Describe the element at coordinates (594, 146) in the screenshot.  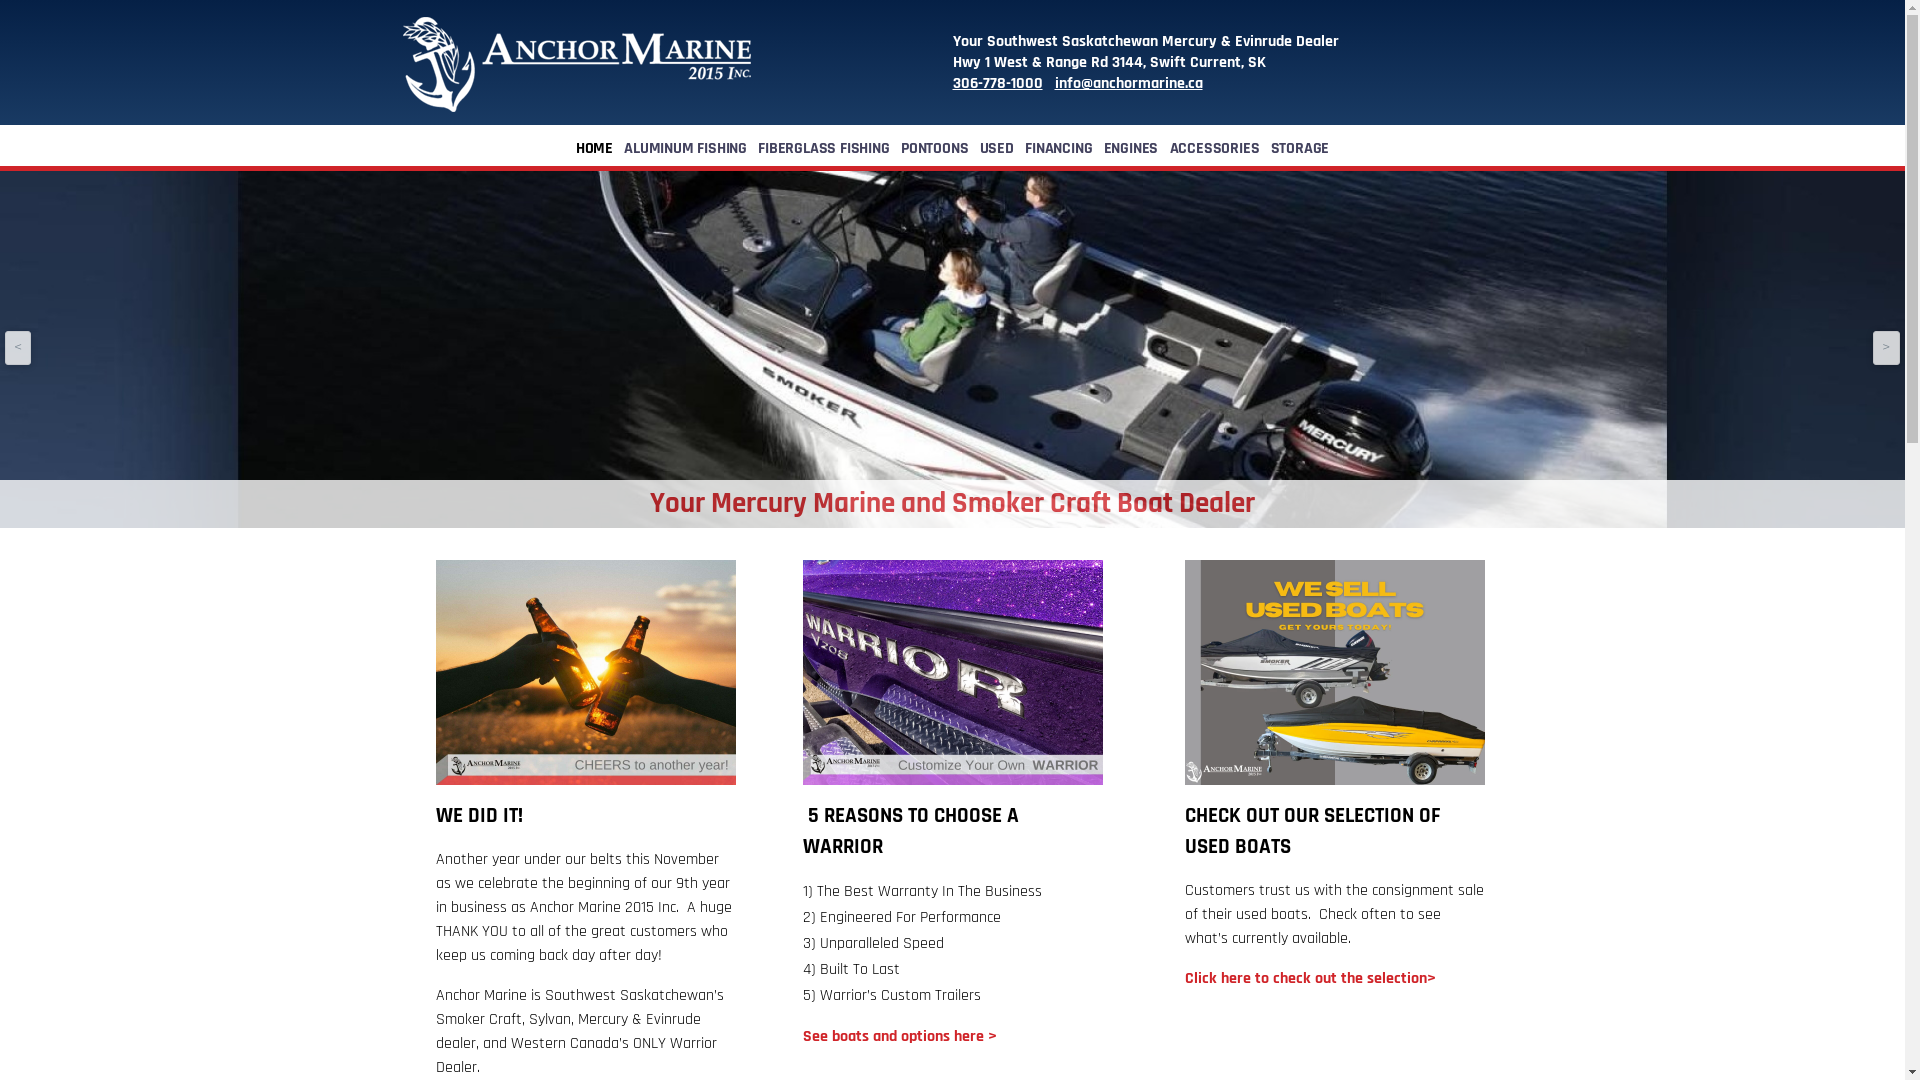
I see `HOME` at that location.